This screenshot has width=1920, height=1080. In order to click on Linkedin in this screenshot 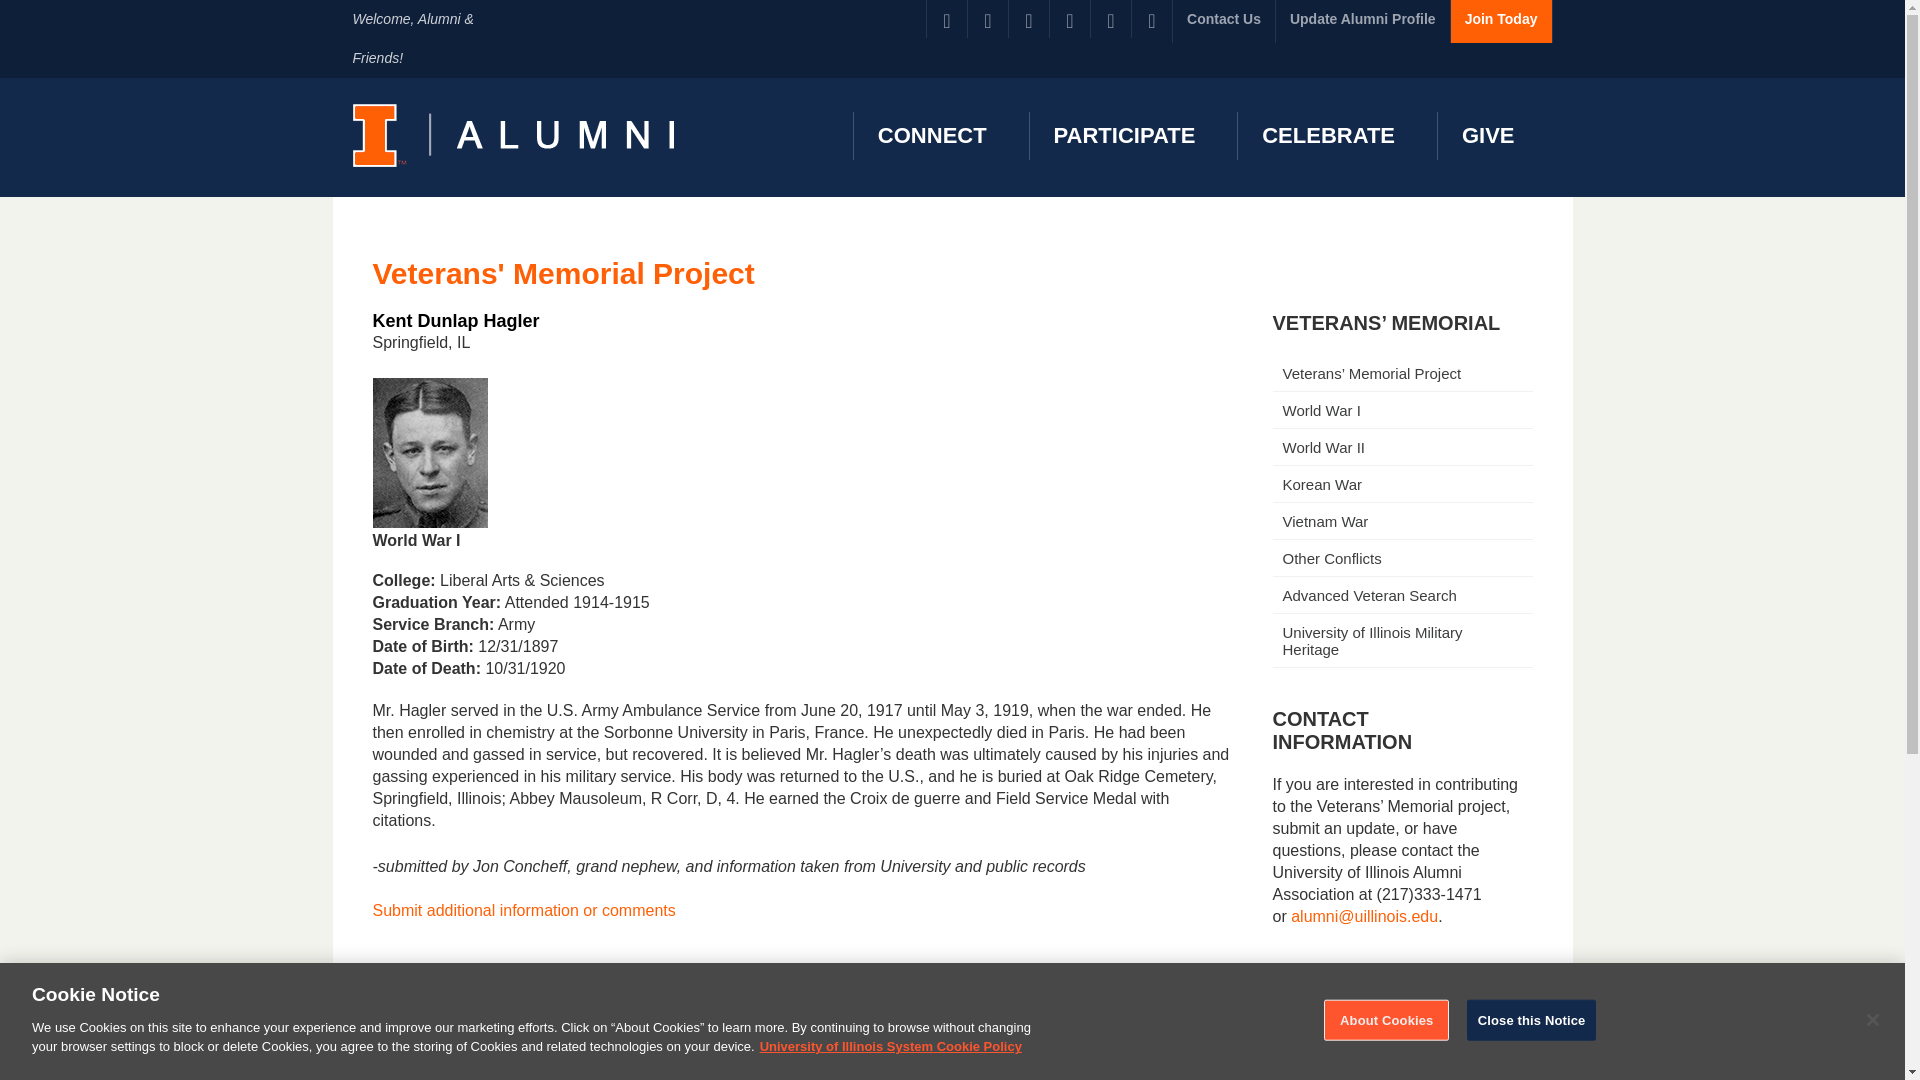, I will do `click(1028, 18)`.